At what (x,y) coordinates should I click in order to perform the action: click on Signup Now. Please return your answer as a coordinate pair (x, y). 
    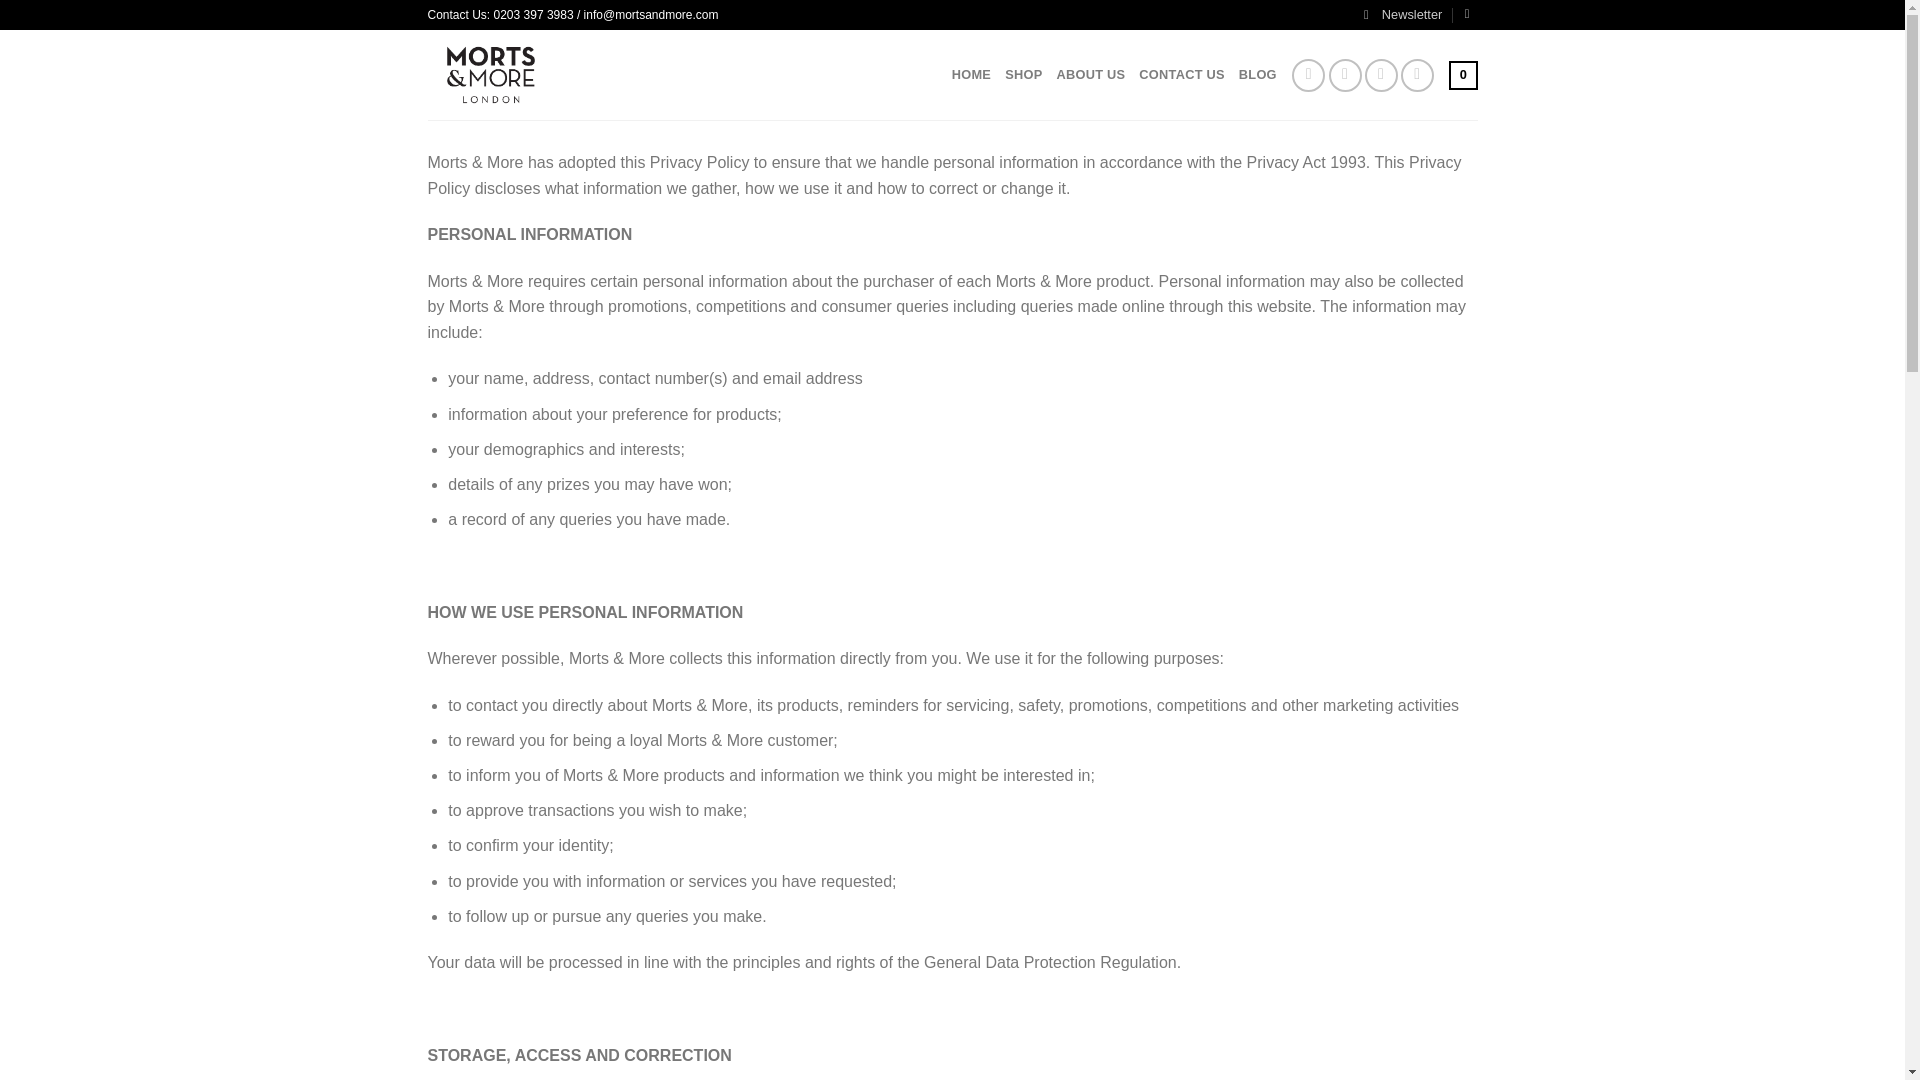
    Looking at the image, I should click on (1402, 15).